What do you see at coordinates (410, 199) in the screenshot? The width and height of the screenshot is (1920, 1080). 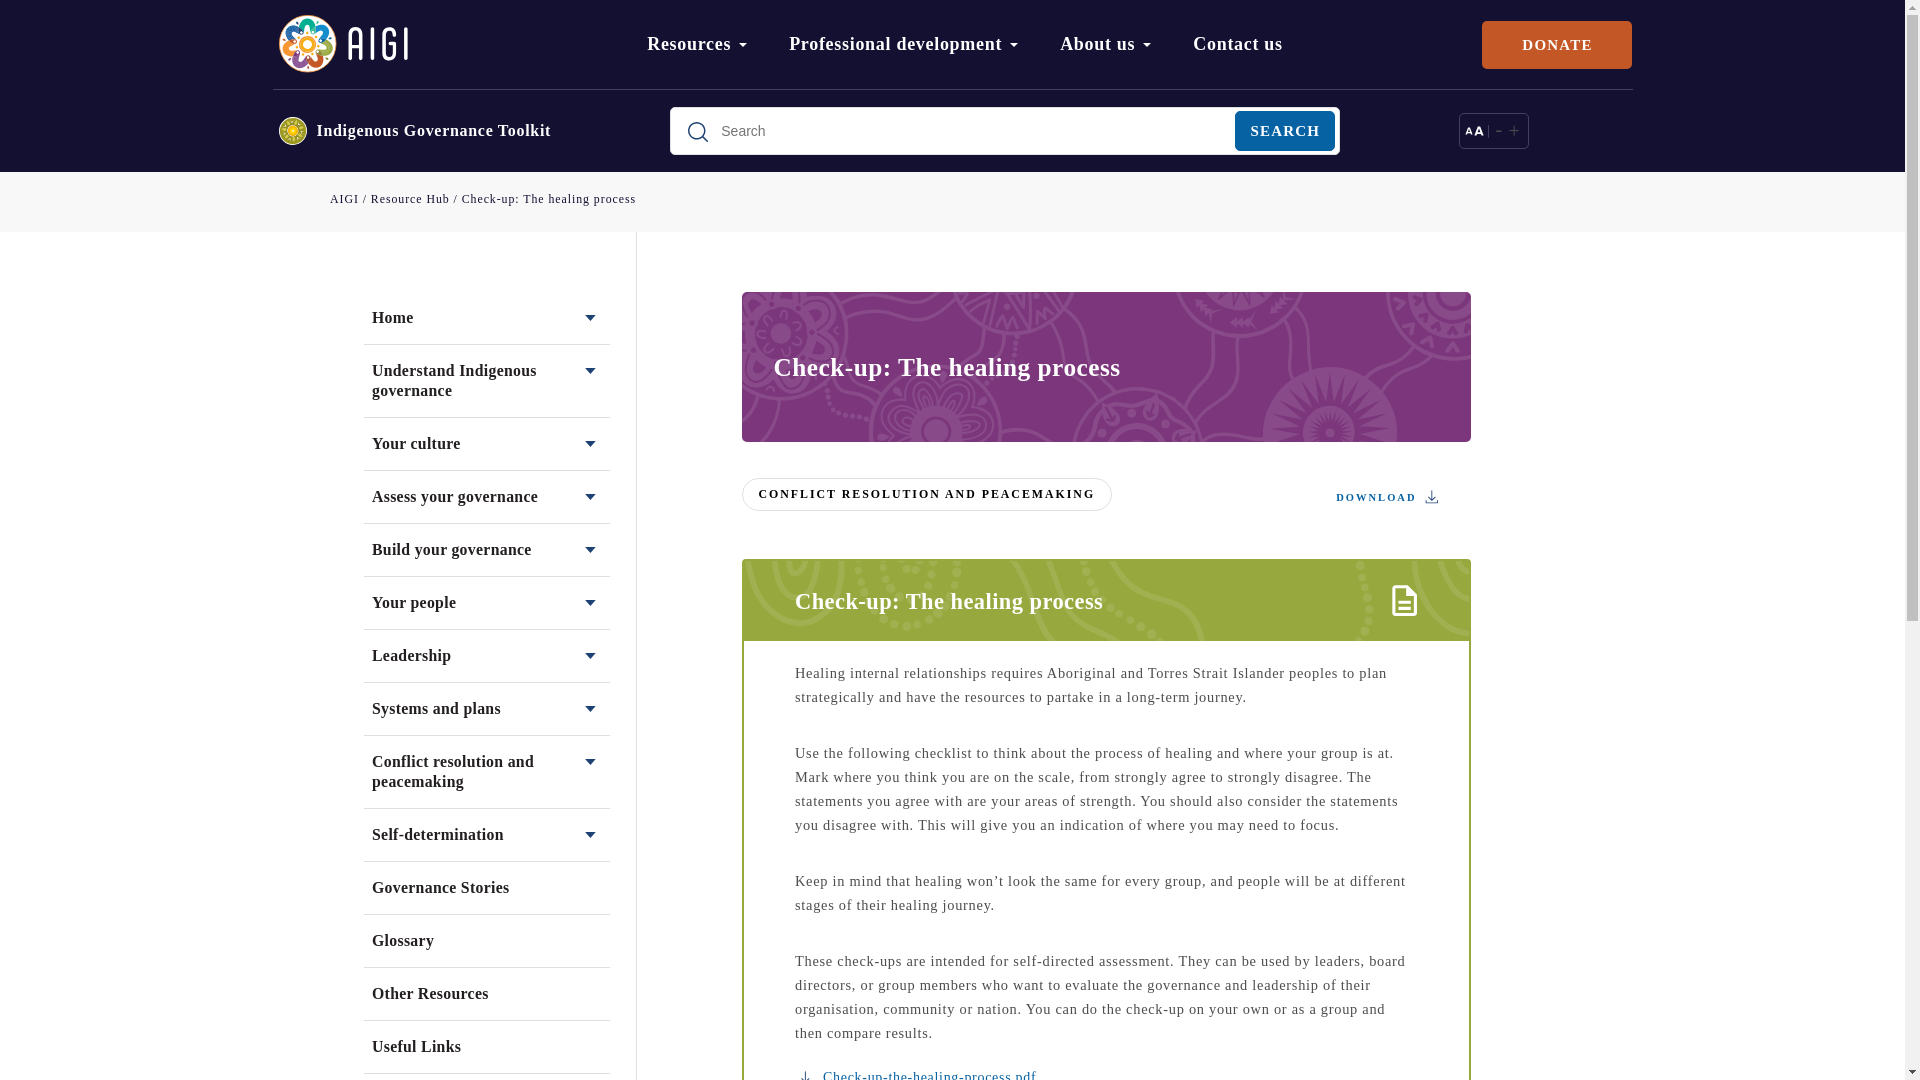 I see `Go to Resource Hub.` at bounding box center [410, 199].